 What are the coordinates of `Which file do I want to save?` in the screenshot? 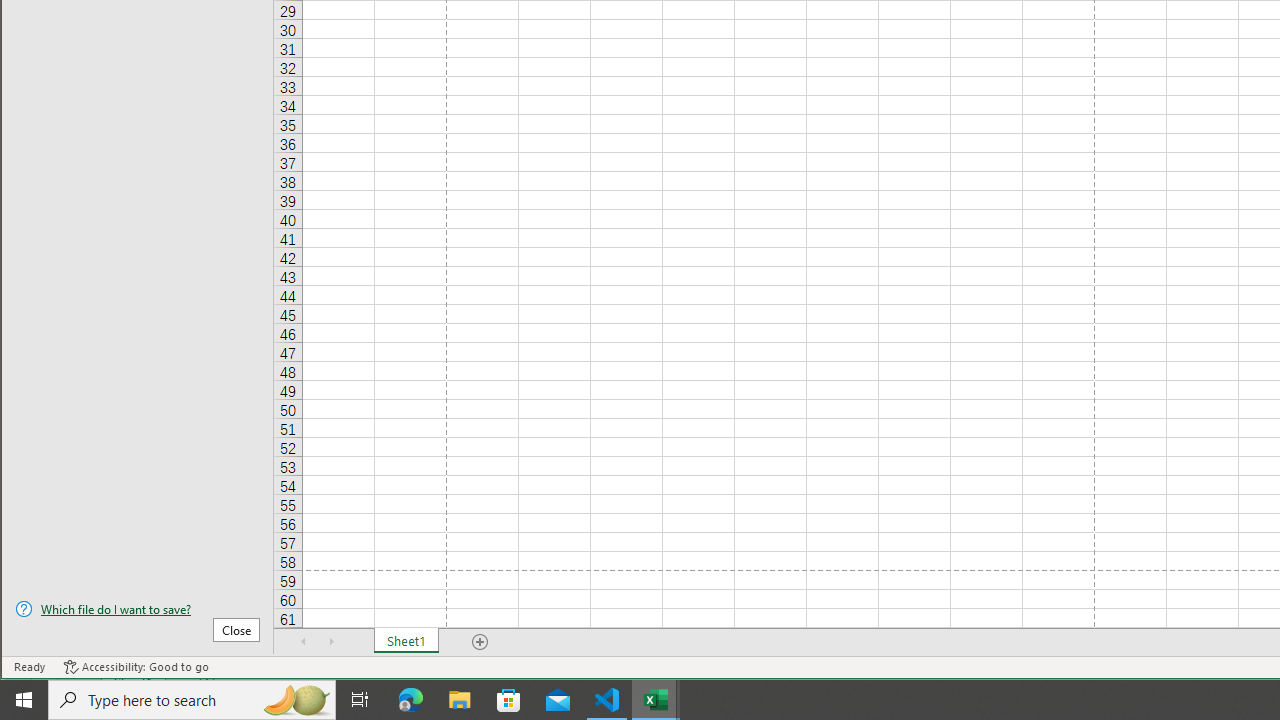 It's located at (137, 609).